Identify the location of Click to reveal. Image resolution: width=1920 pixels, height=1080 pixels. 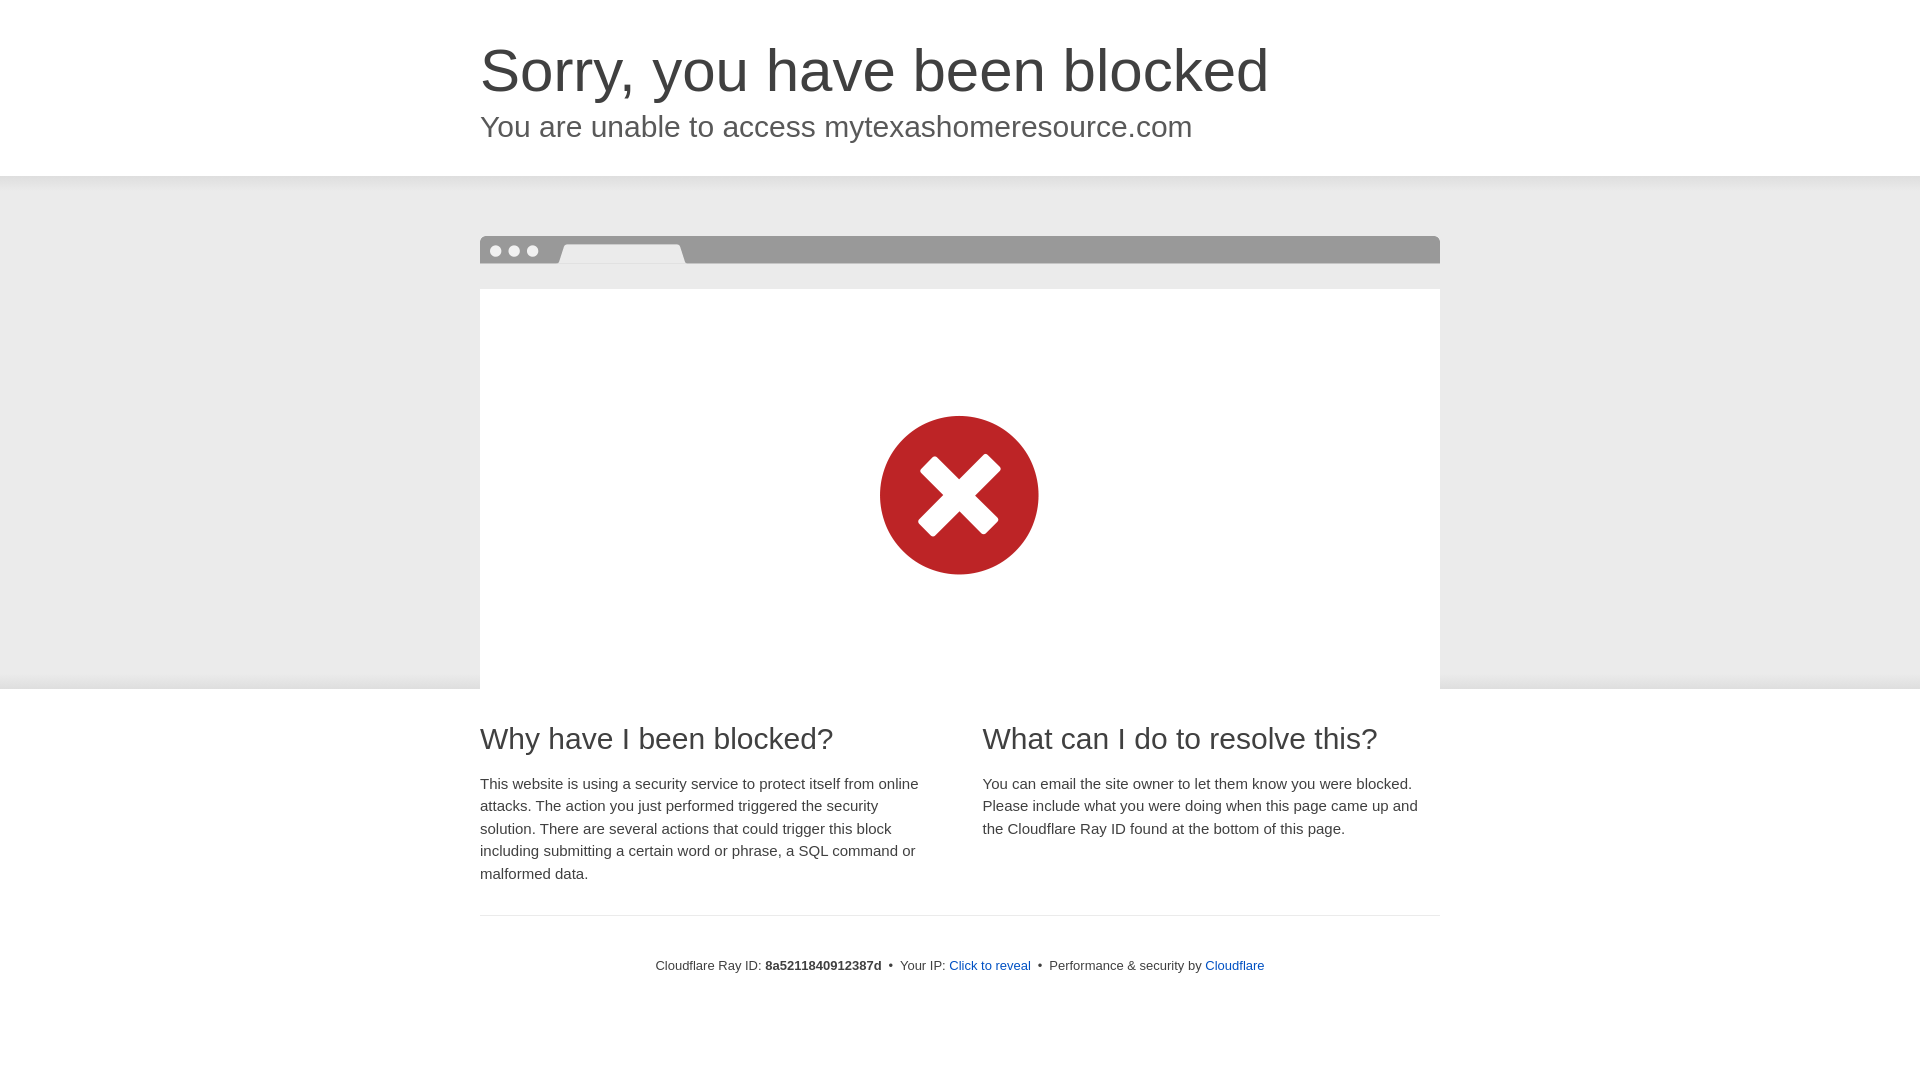
(990, 966).